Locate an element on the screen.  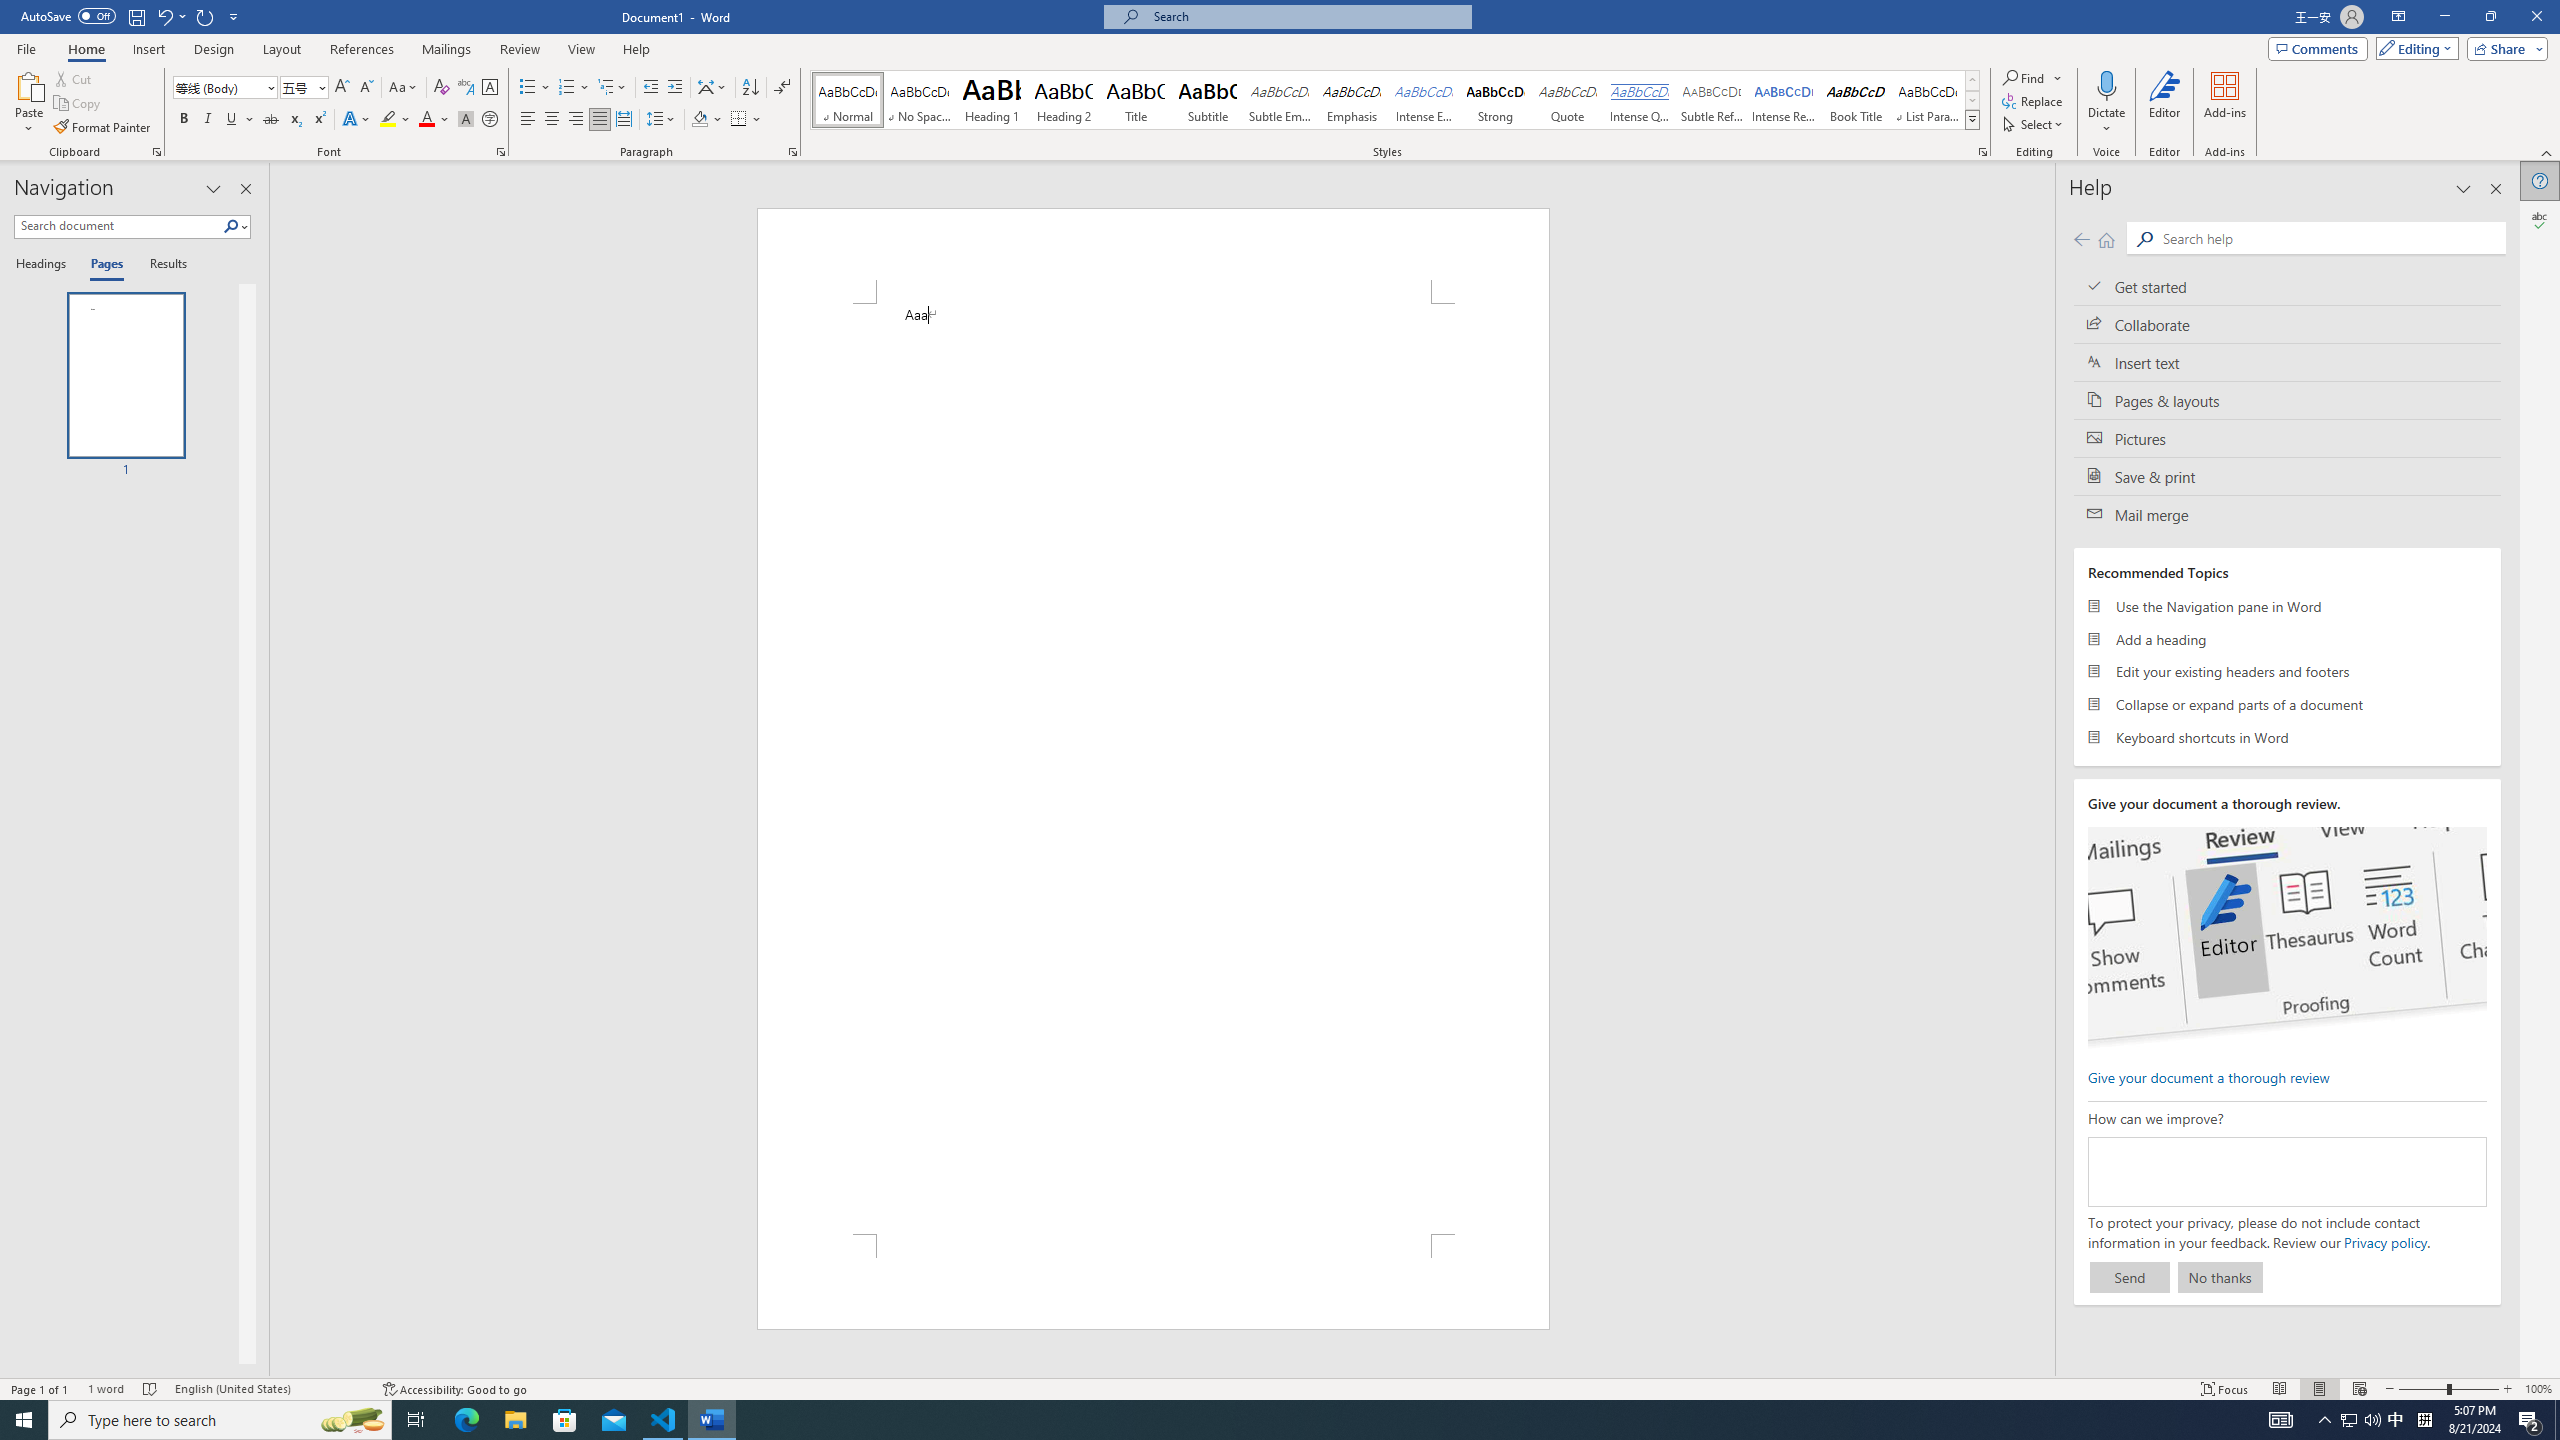
Subtitle is located at coordinates (1208, 100).